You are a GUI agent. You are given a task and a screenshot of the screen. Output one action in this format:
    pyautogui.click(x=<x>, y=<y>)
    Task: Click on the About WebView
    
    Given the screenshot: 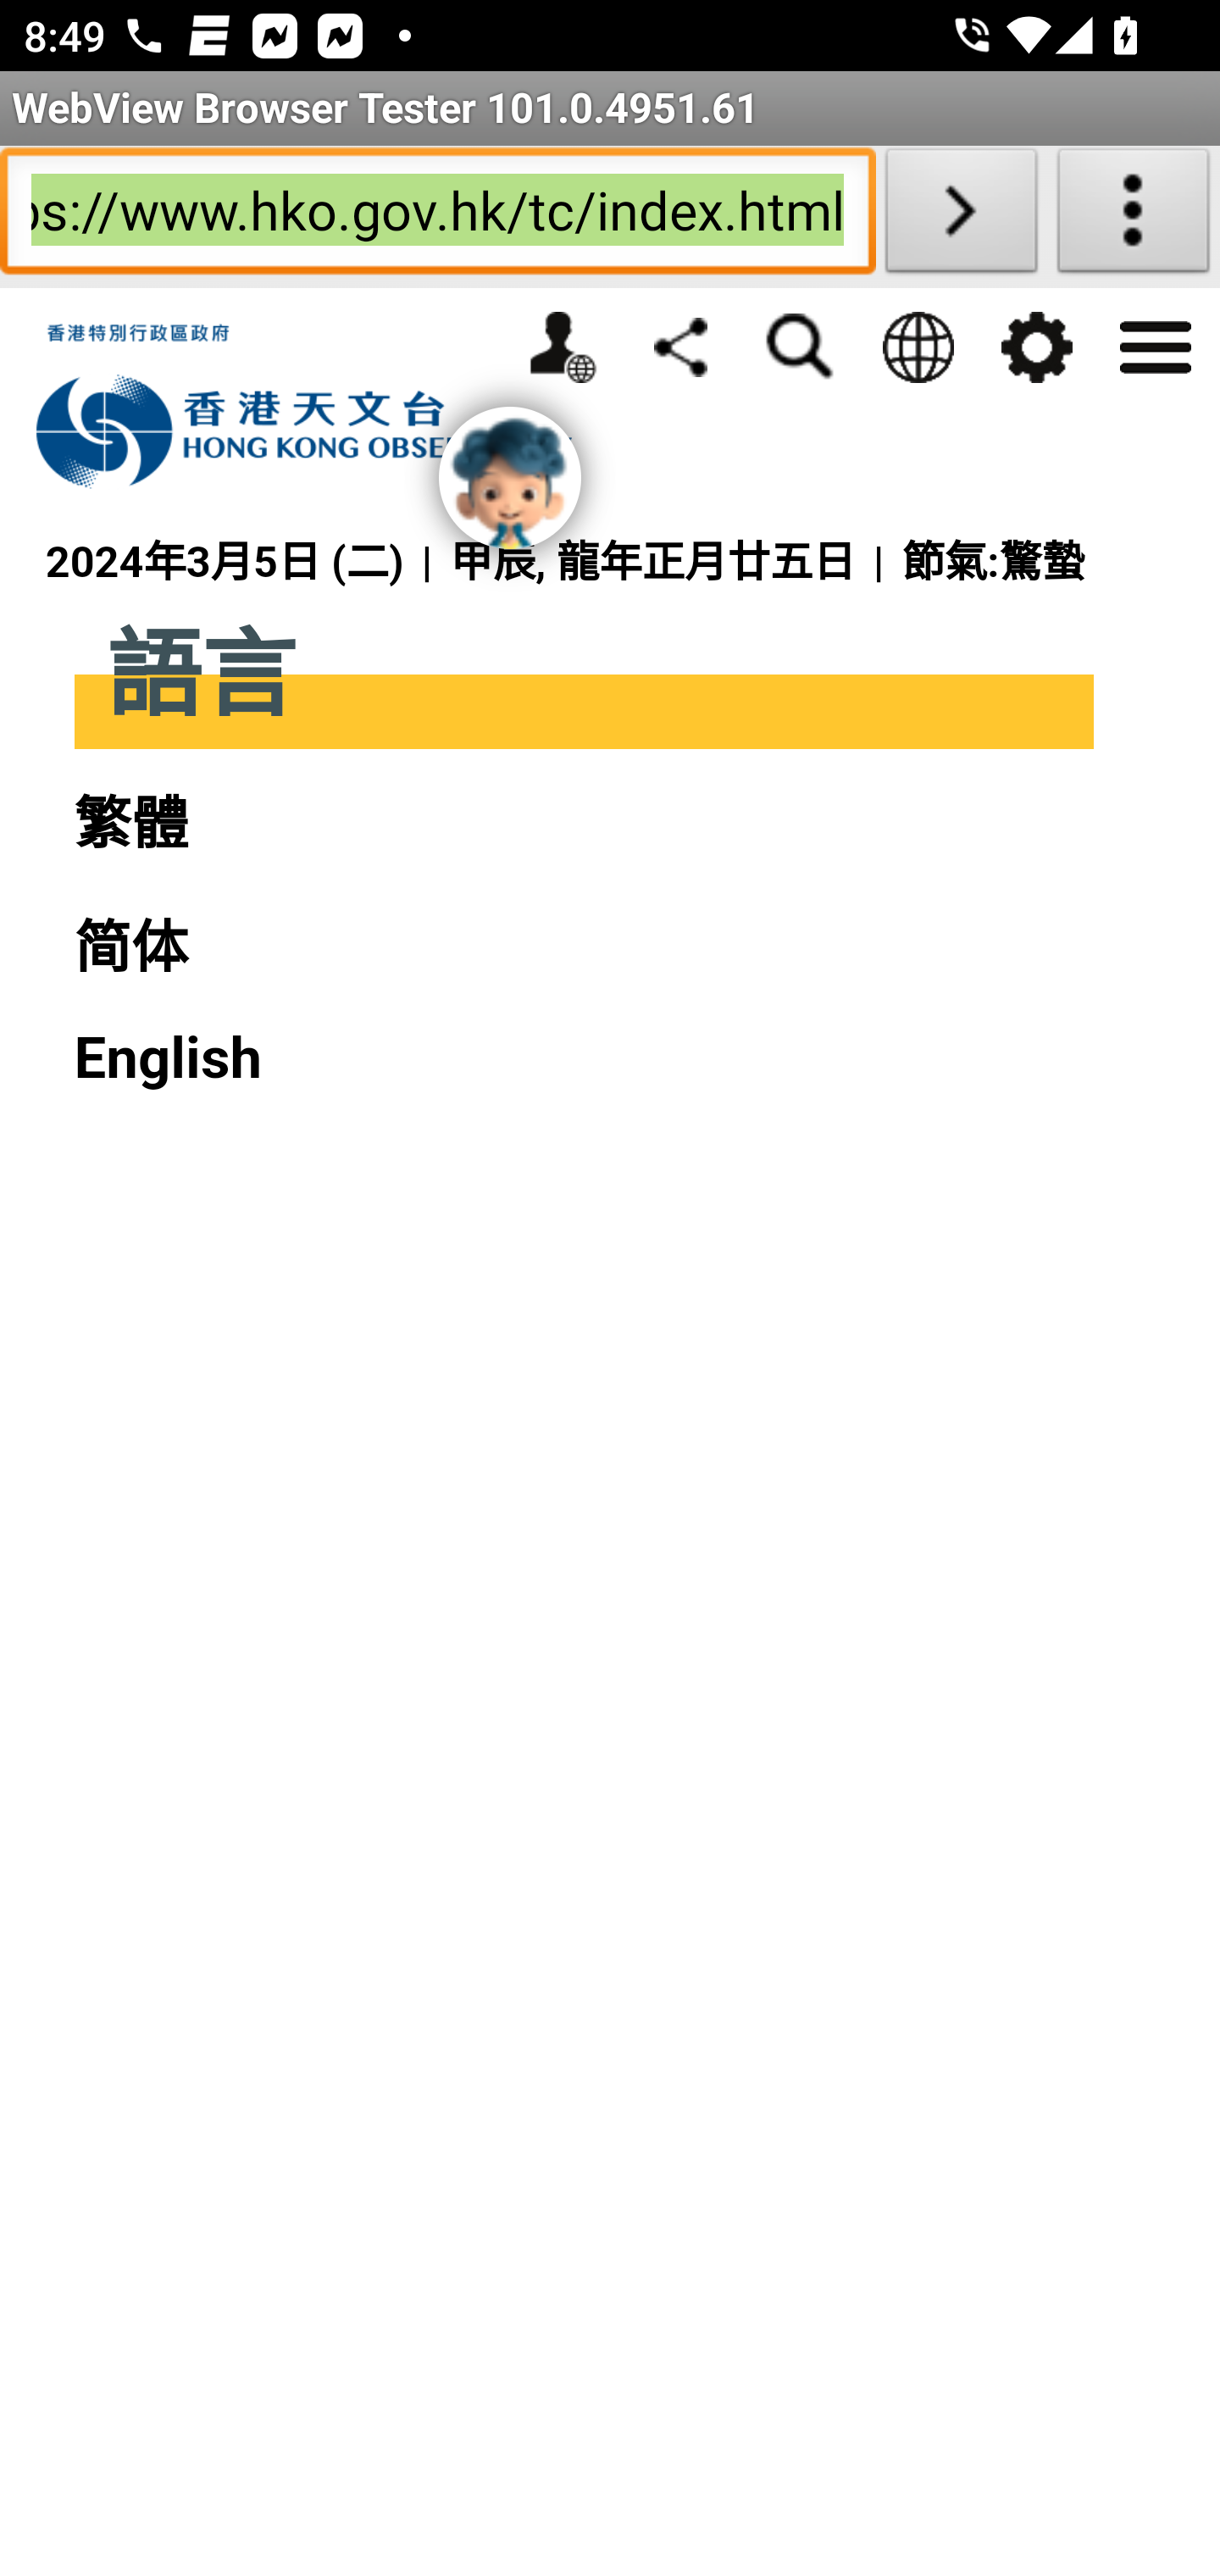 What is the action you would take?
    pyautogui.click(x=1134, y=217)
    